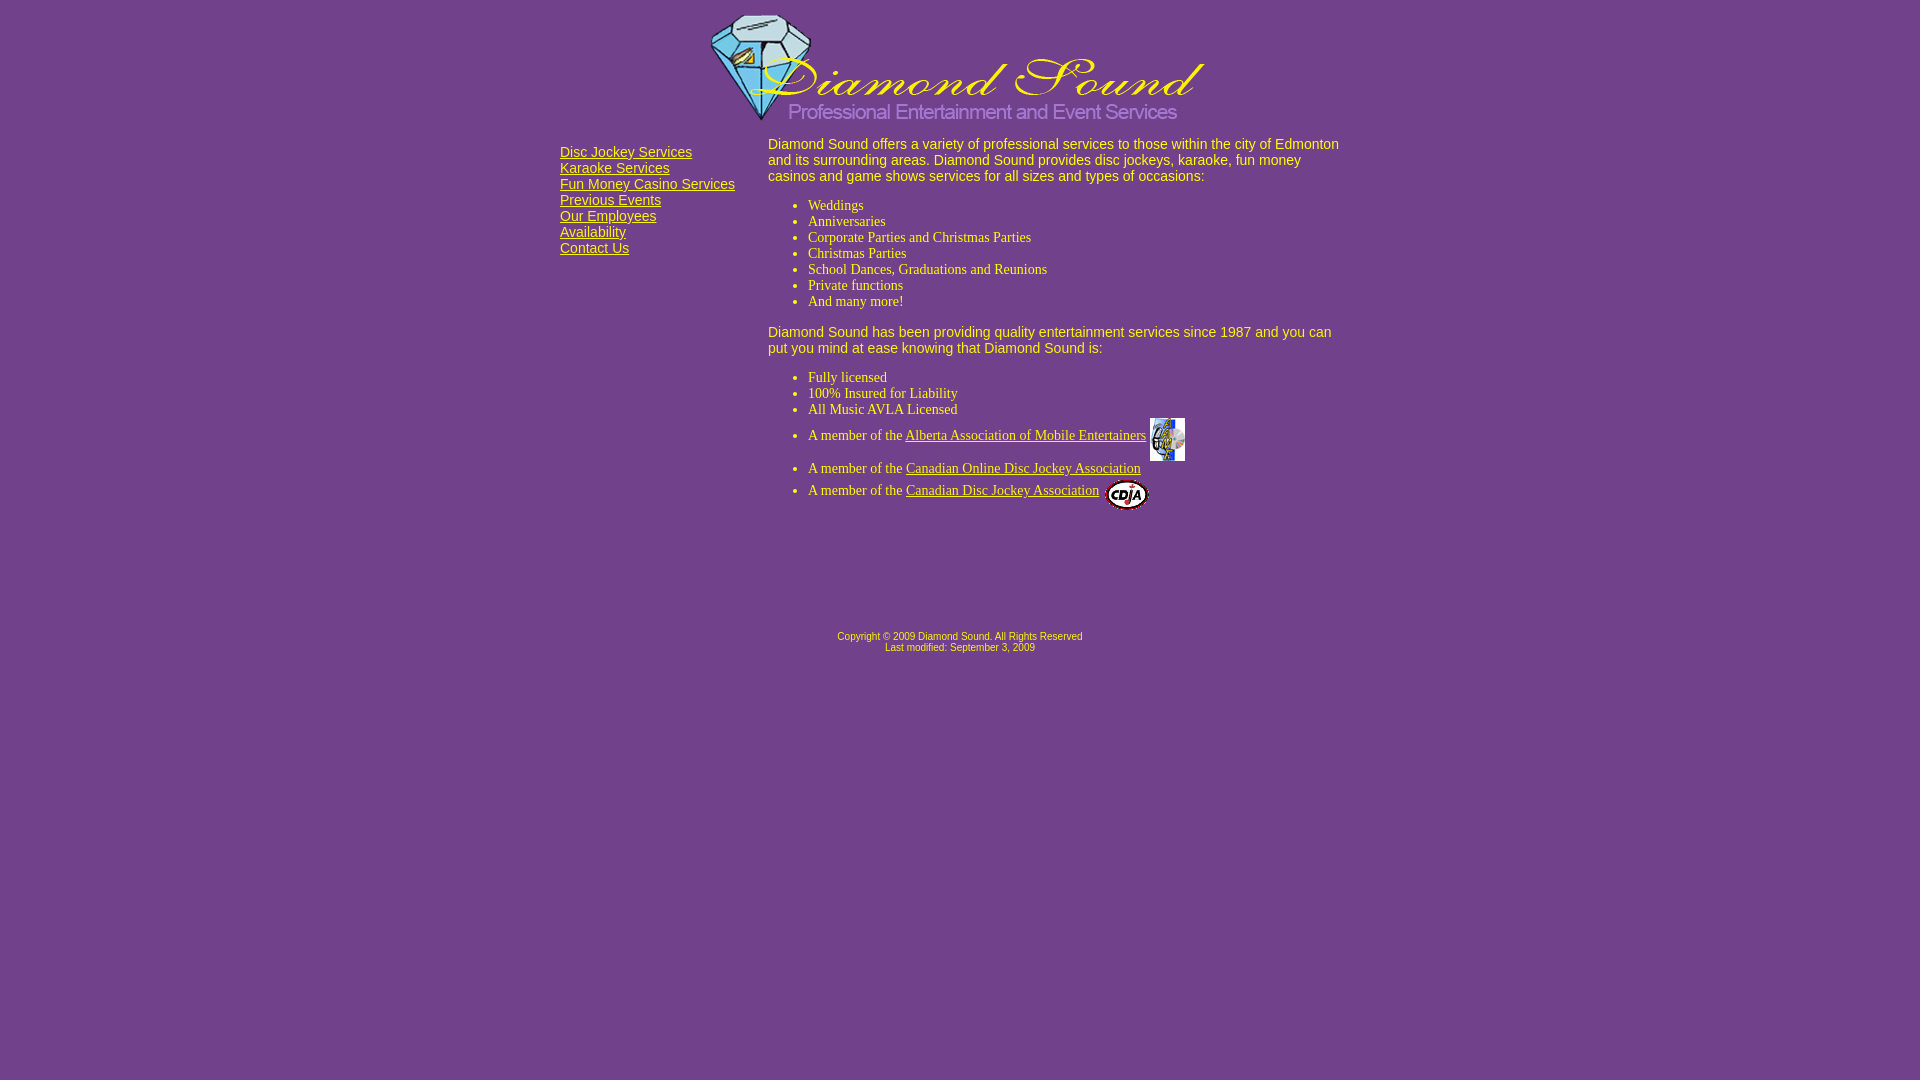  I want to click on Karaoke Services, so click(615, 168).